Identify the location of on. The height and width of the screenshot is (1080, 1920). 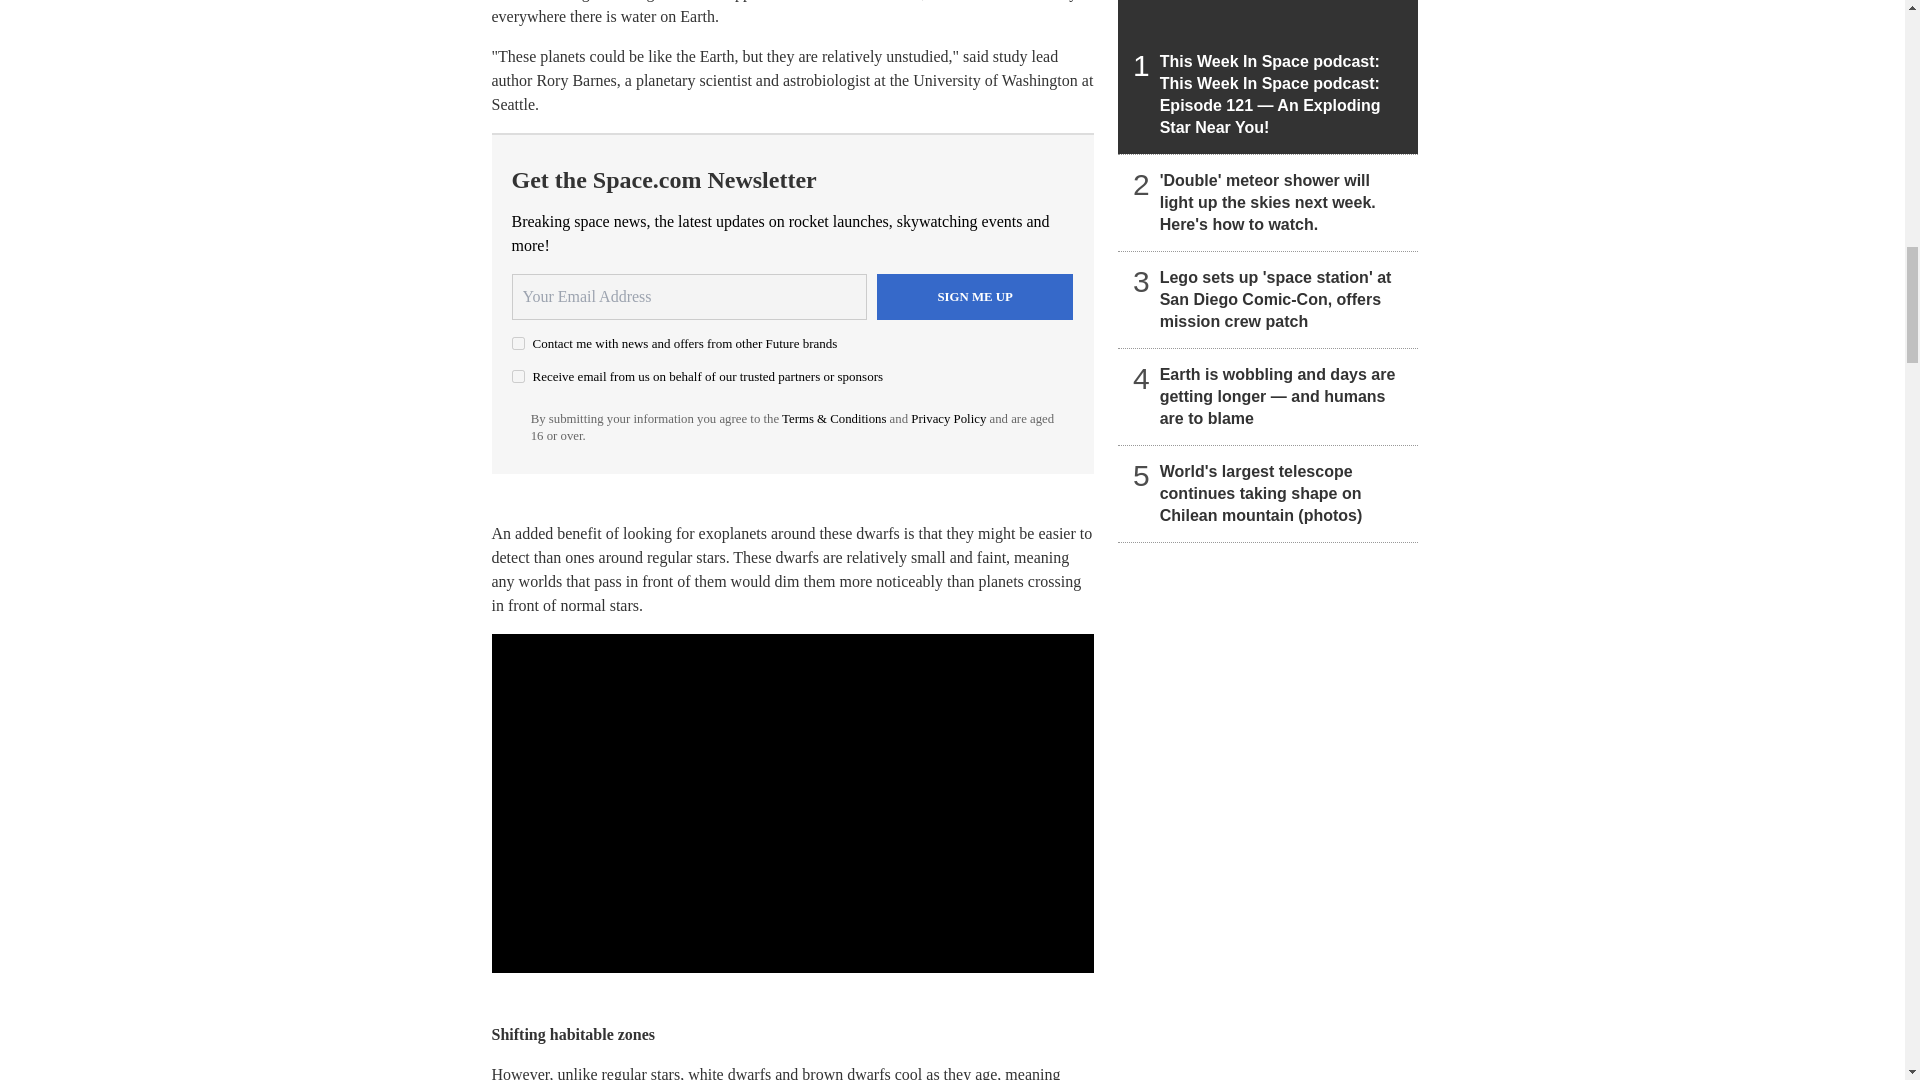
(518, 376).